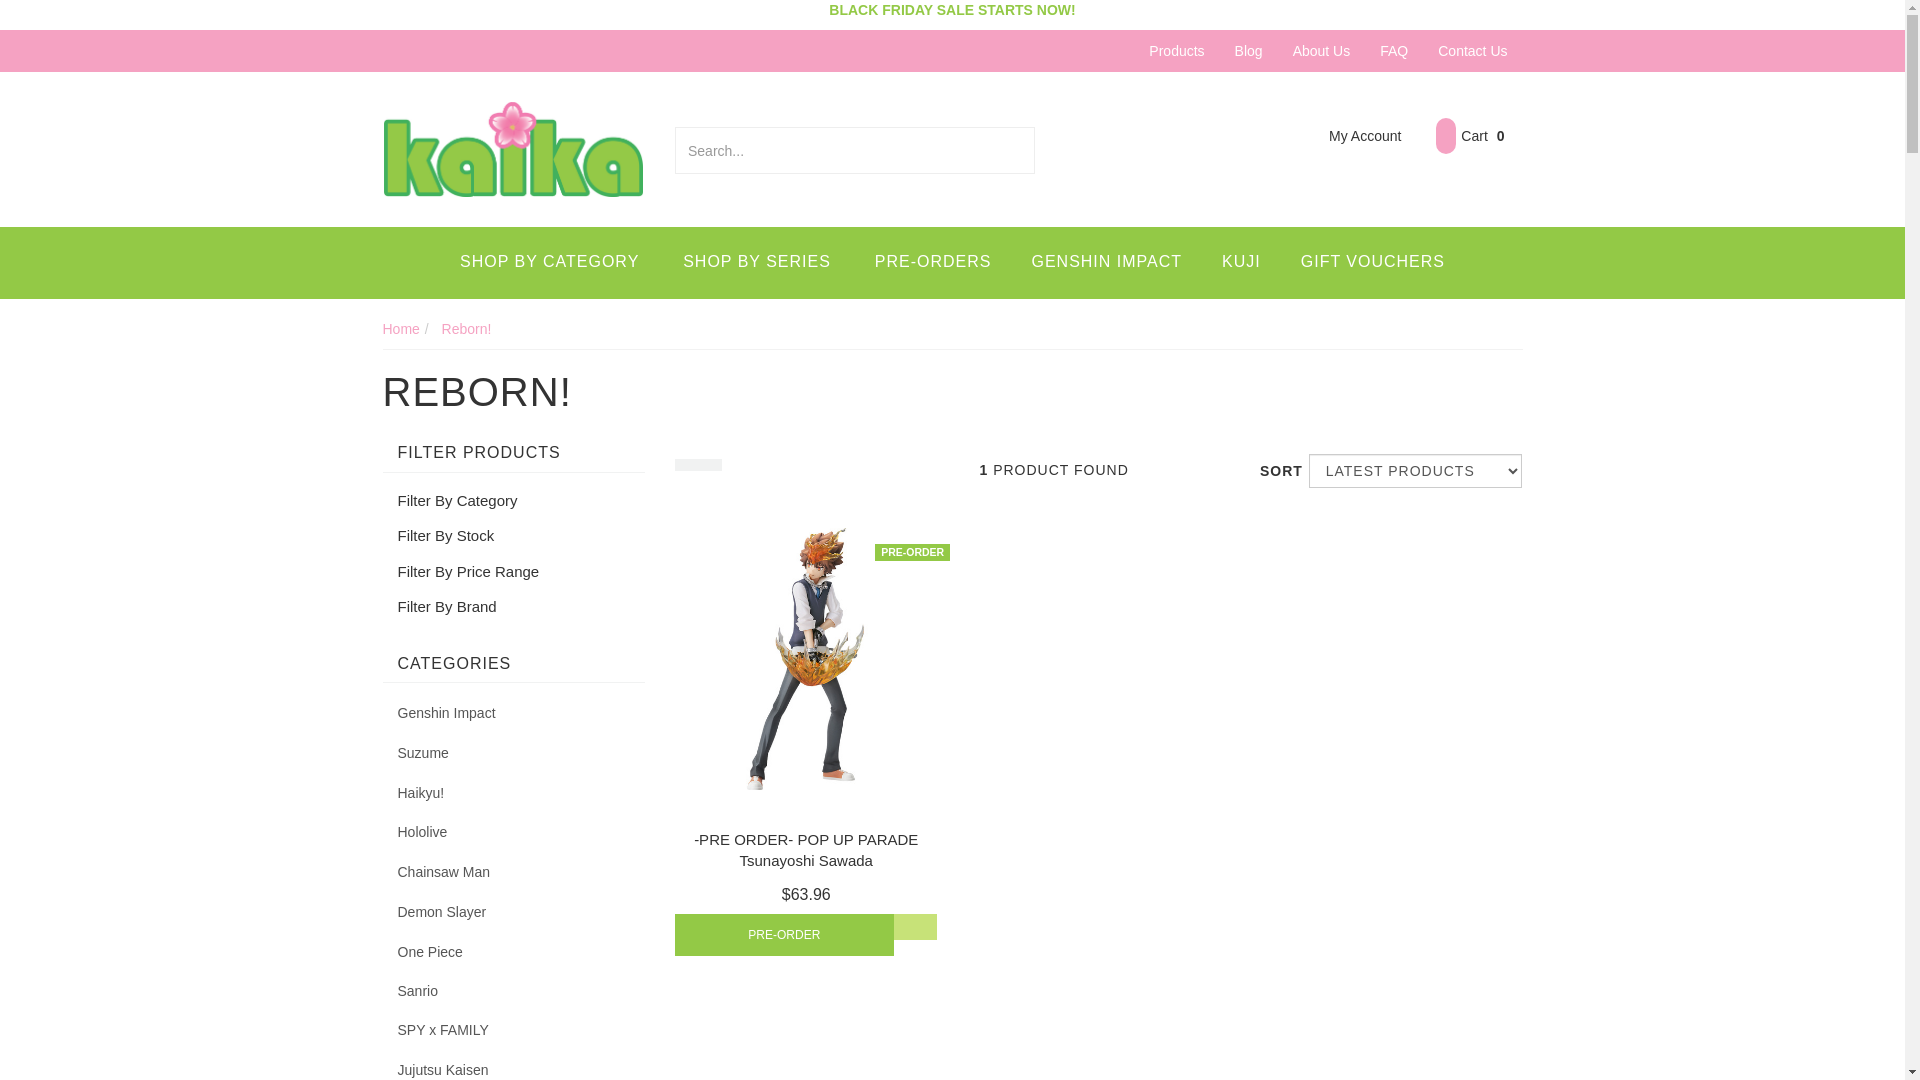 Image resolution: width=1920 pixels, height=1080 pixels. What do you see at coordinates (514, 991) in the screenshot?
I see `Sanrio` at bounding box center [514, 991].